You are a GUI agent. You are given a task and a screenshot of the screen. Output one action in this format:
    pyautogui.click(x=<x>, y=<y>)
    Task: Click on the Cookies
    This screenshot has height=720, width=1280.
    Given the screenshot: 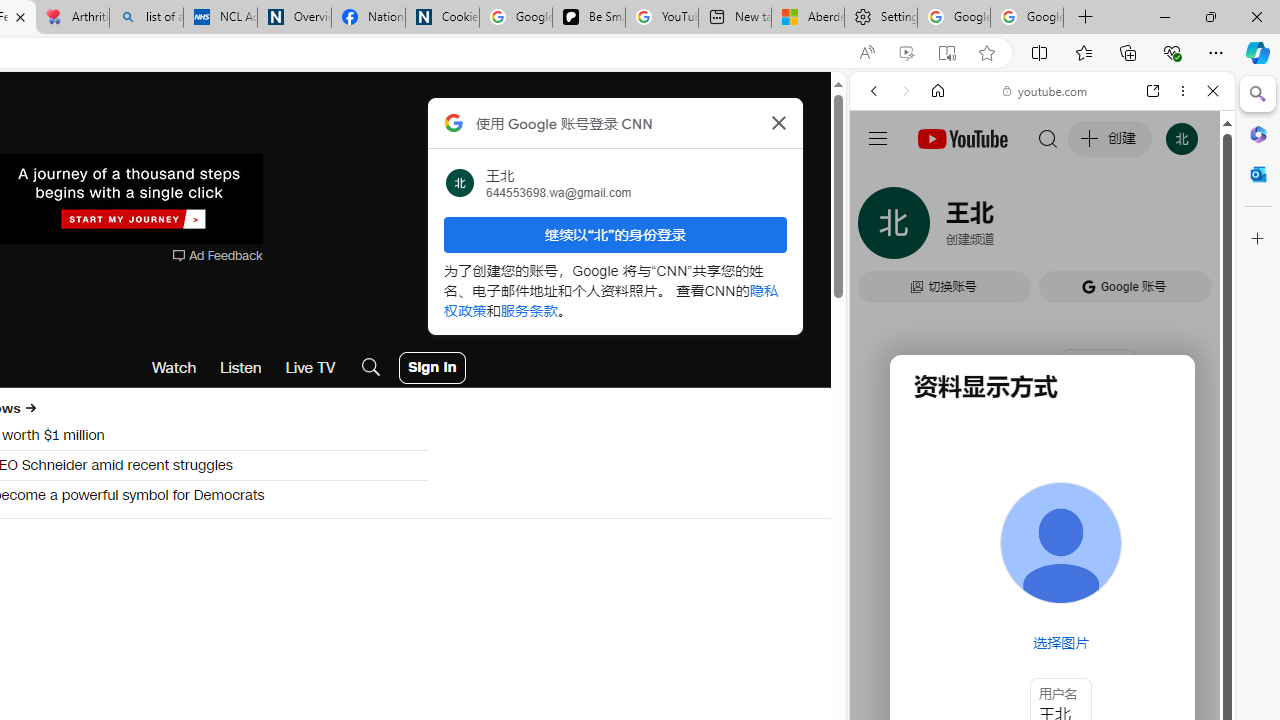 What is the action you would take?
    pyautogui.click(x=442, y=18)
    